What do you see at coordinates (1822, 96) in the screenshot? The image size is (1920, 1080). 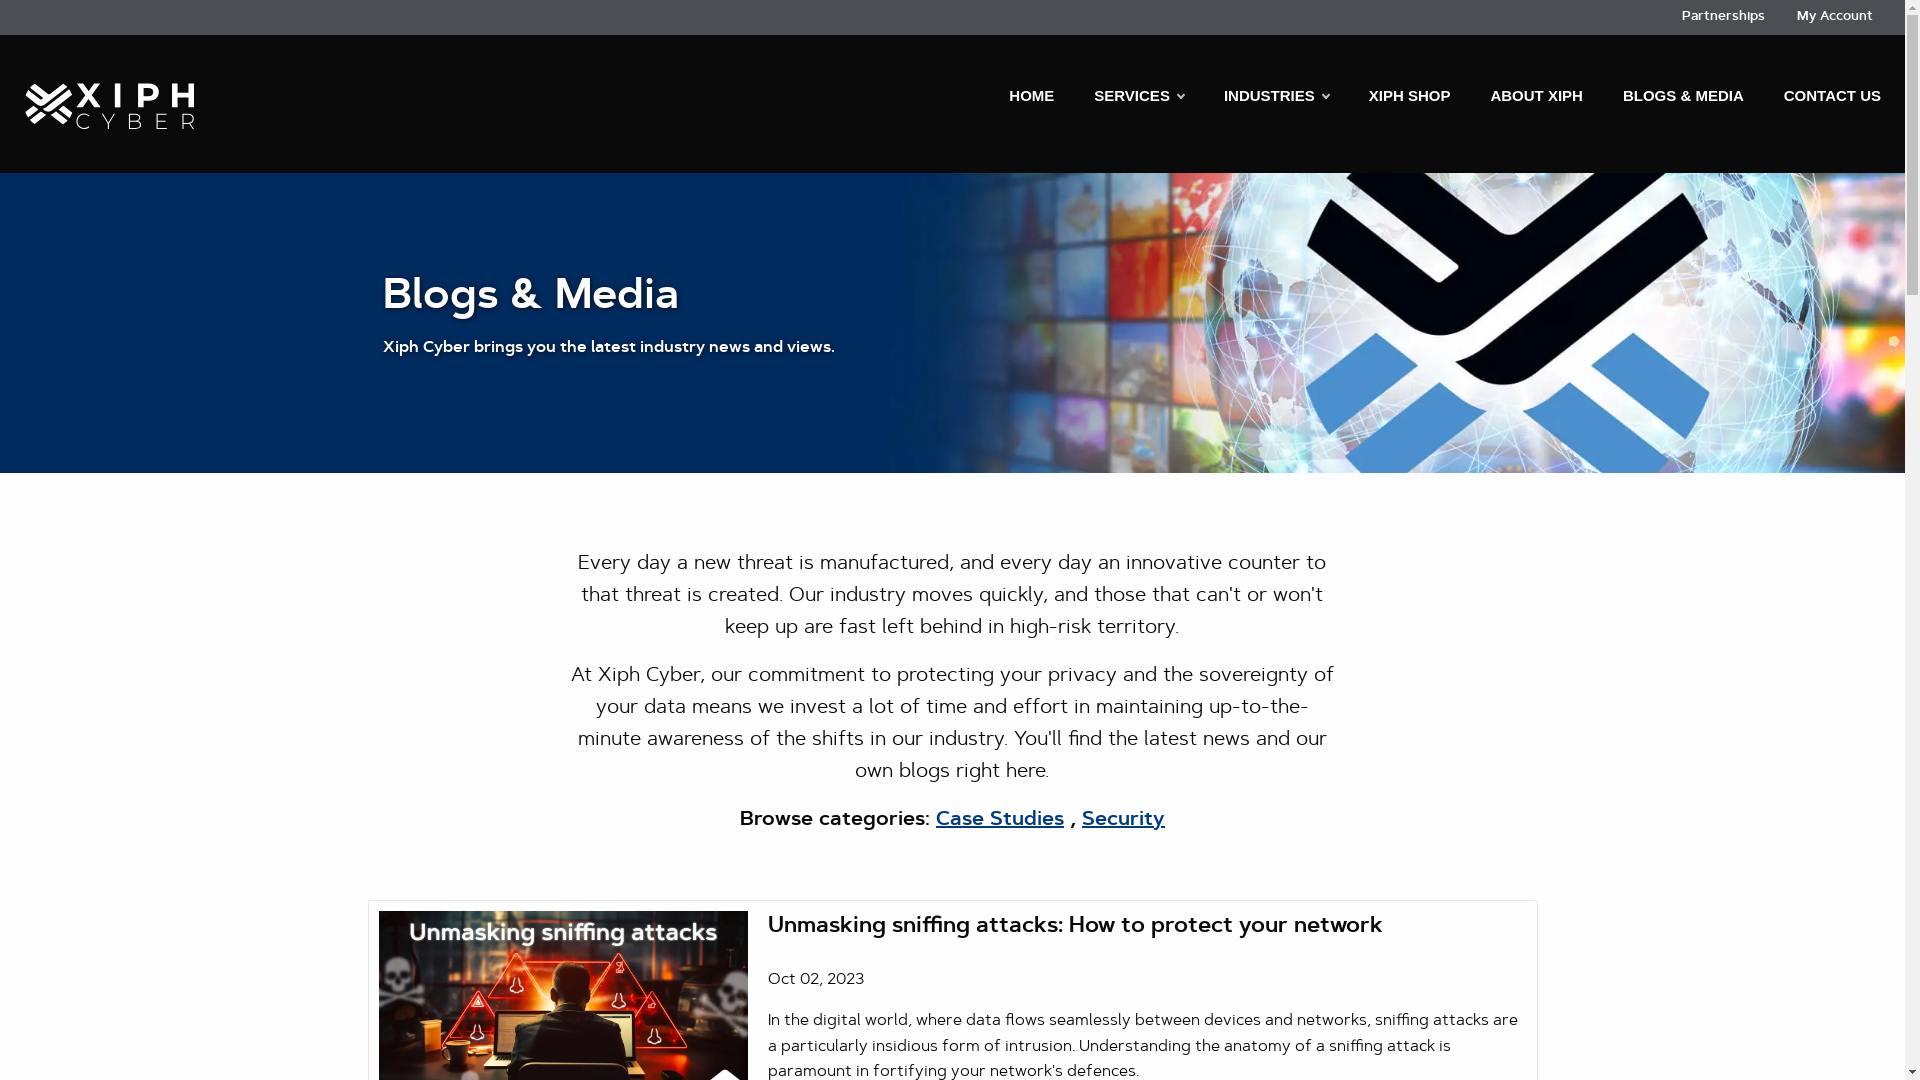 I see `CONTACT US` at bounding box center [1822, 96].